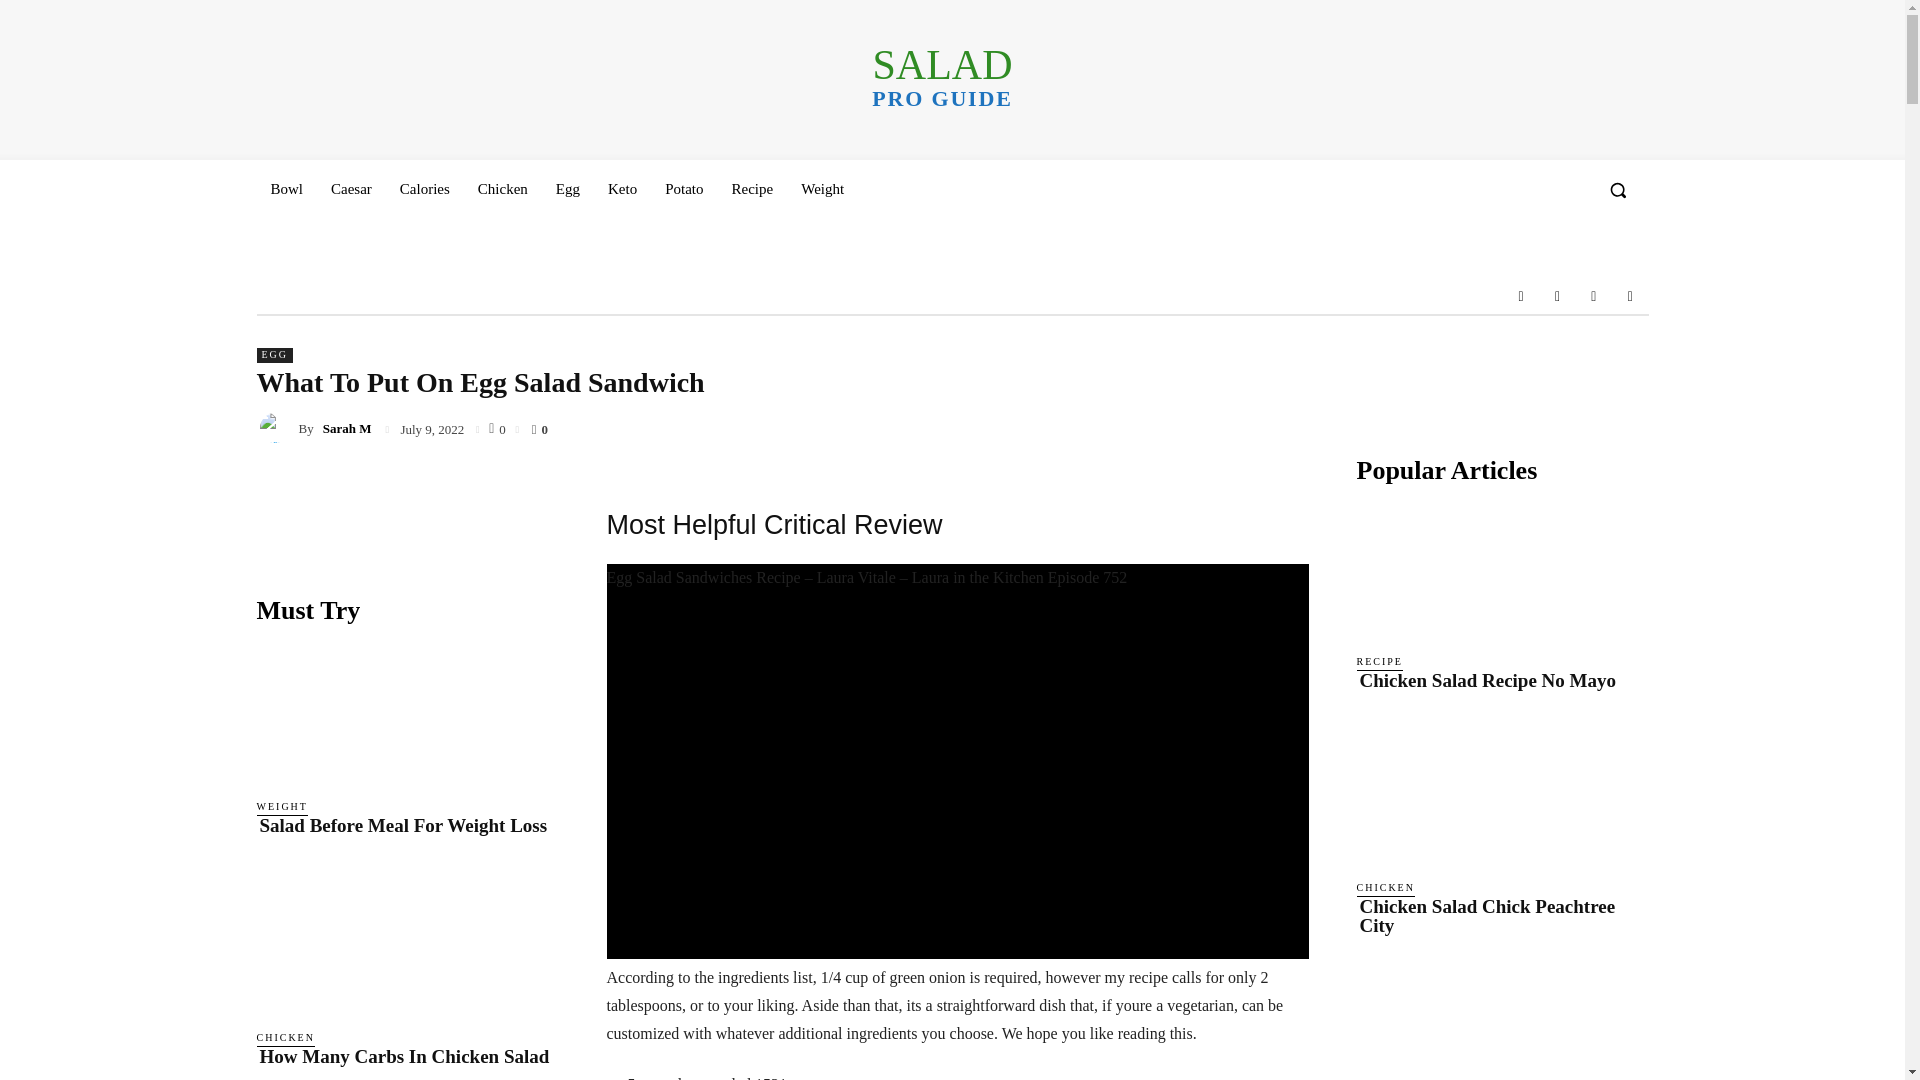 This screenshot has width=1920, height=1080. Describe the element at coordinates (1556, 296) in the screenshot. I see `Calories` at that location.